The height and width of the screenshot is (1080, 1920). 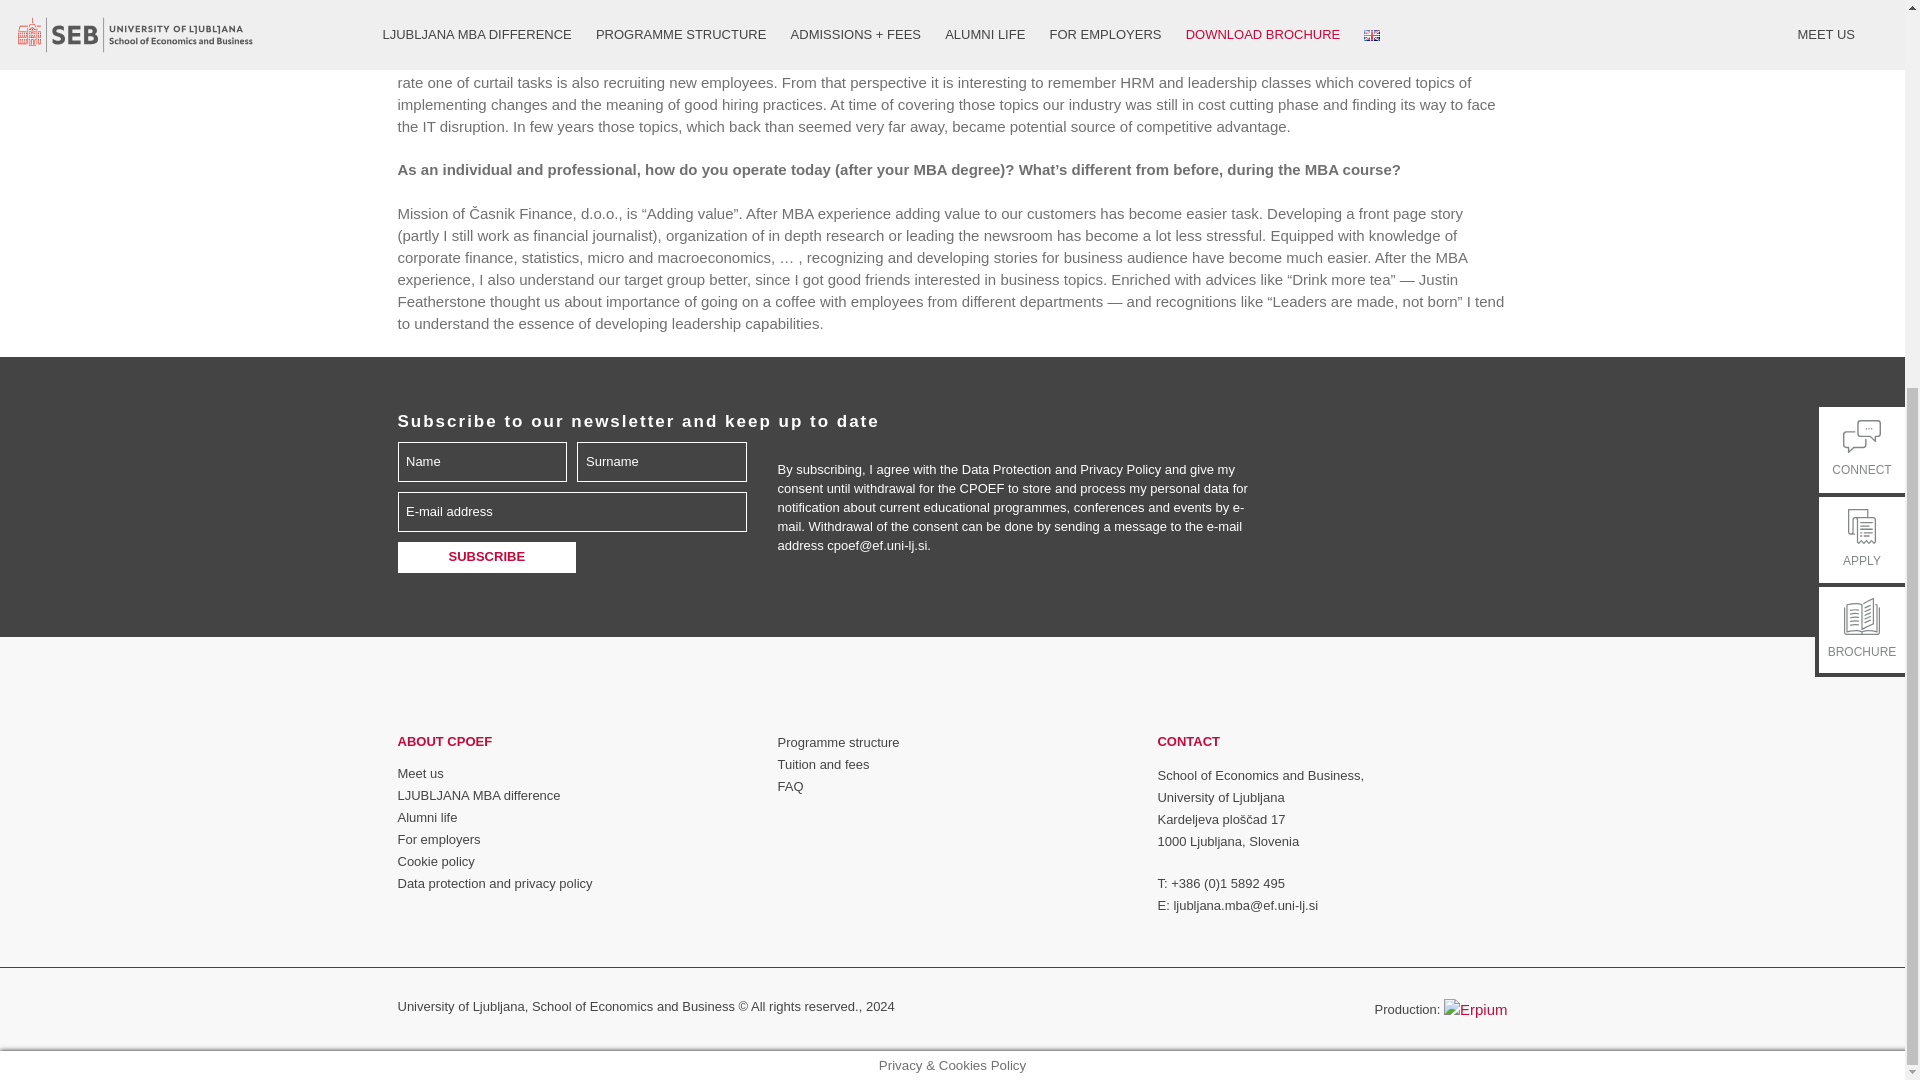 What do you see at coordinates (823, 764) in the screenshot?
I see `Tuition and fees` at bounding box center [823, 764].